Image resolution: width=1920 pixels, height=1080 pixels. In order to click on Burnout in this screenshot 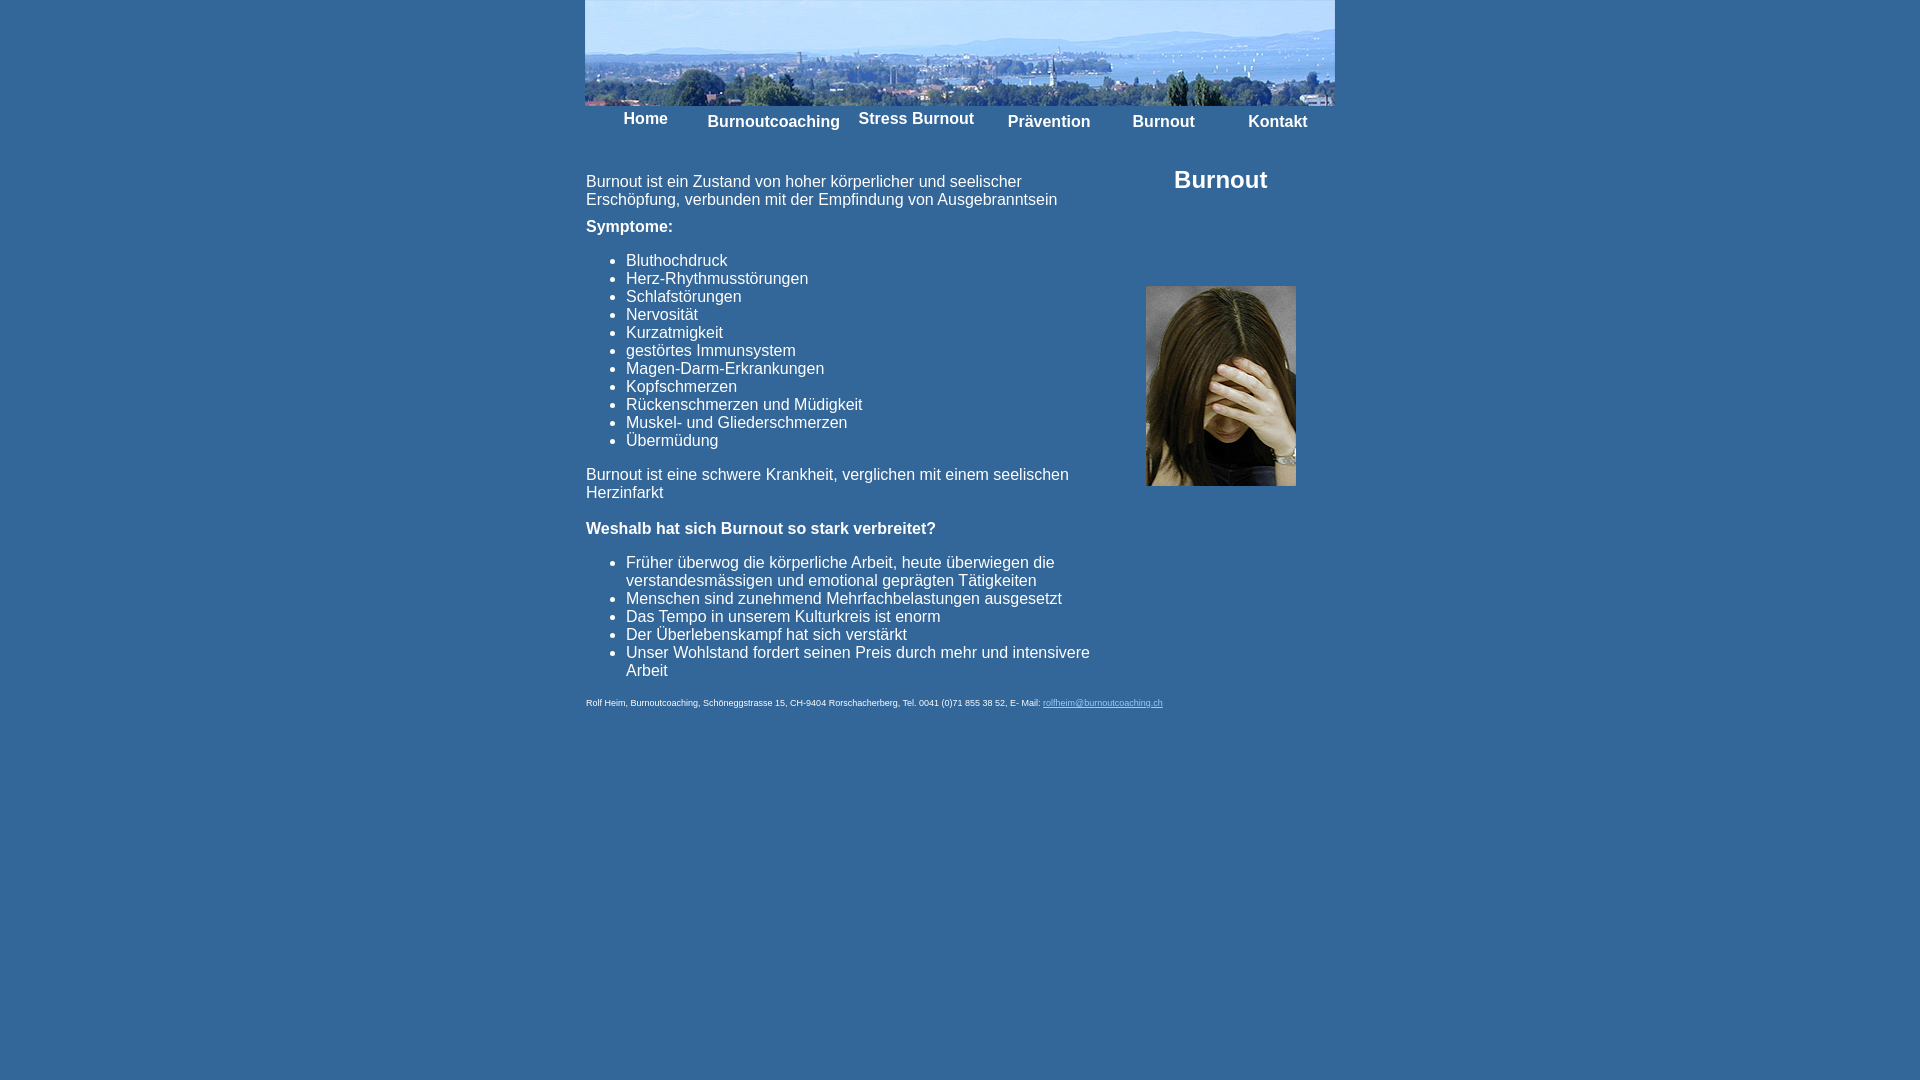, I will do `click(1164, 124)`.